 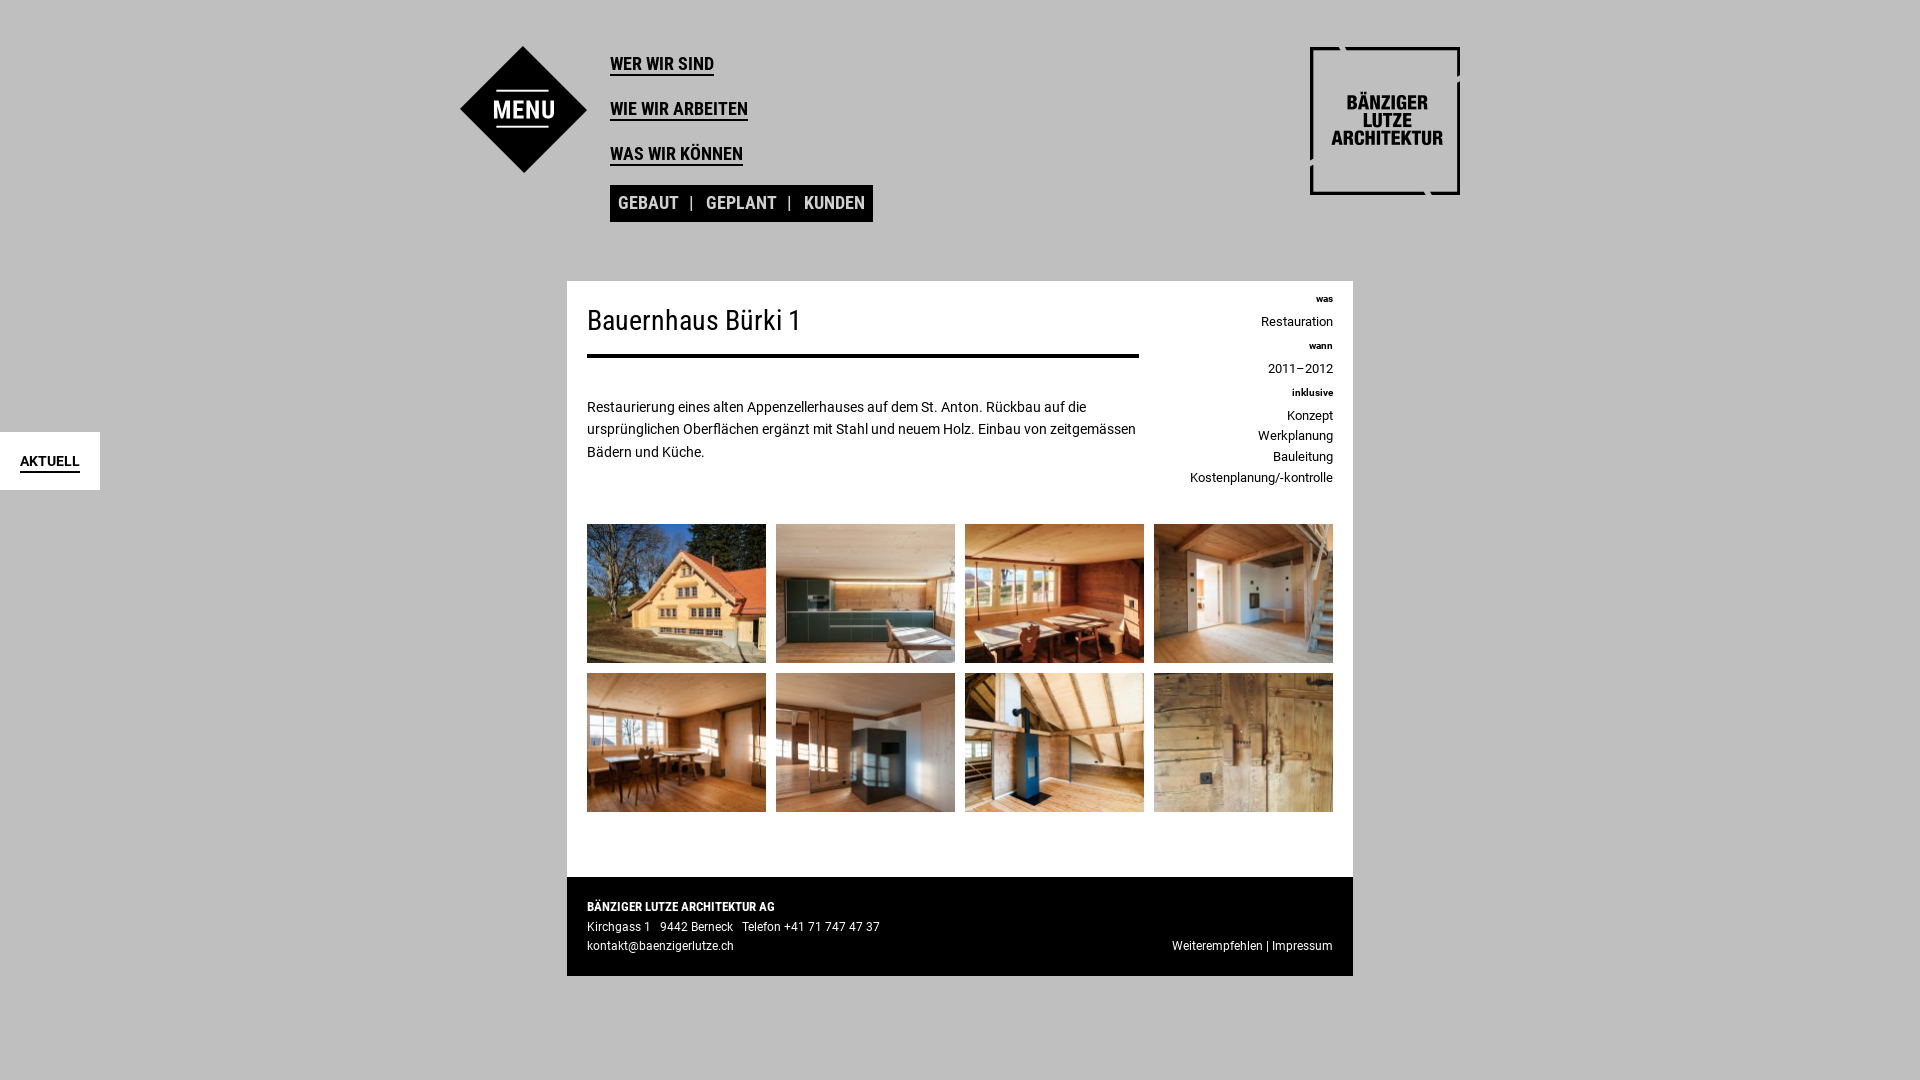 What do you see at coordinates (679, 110) in the screenshot?
I see `WIE WIR ARBEITEN` at bounding box center [679, 110].